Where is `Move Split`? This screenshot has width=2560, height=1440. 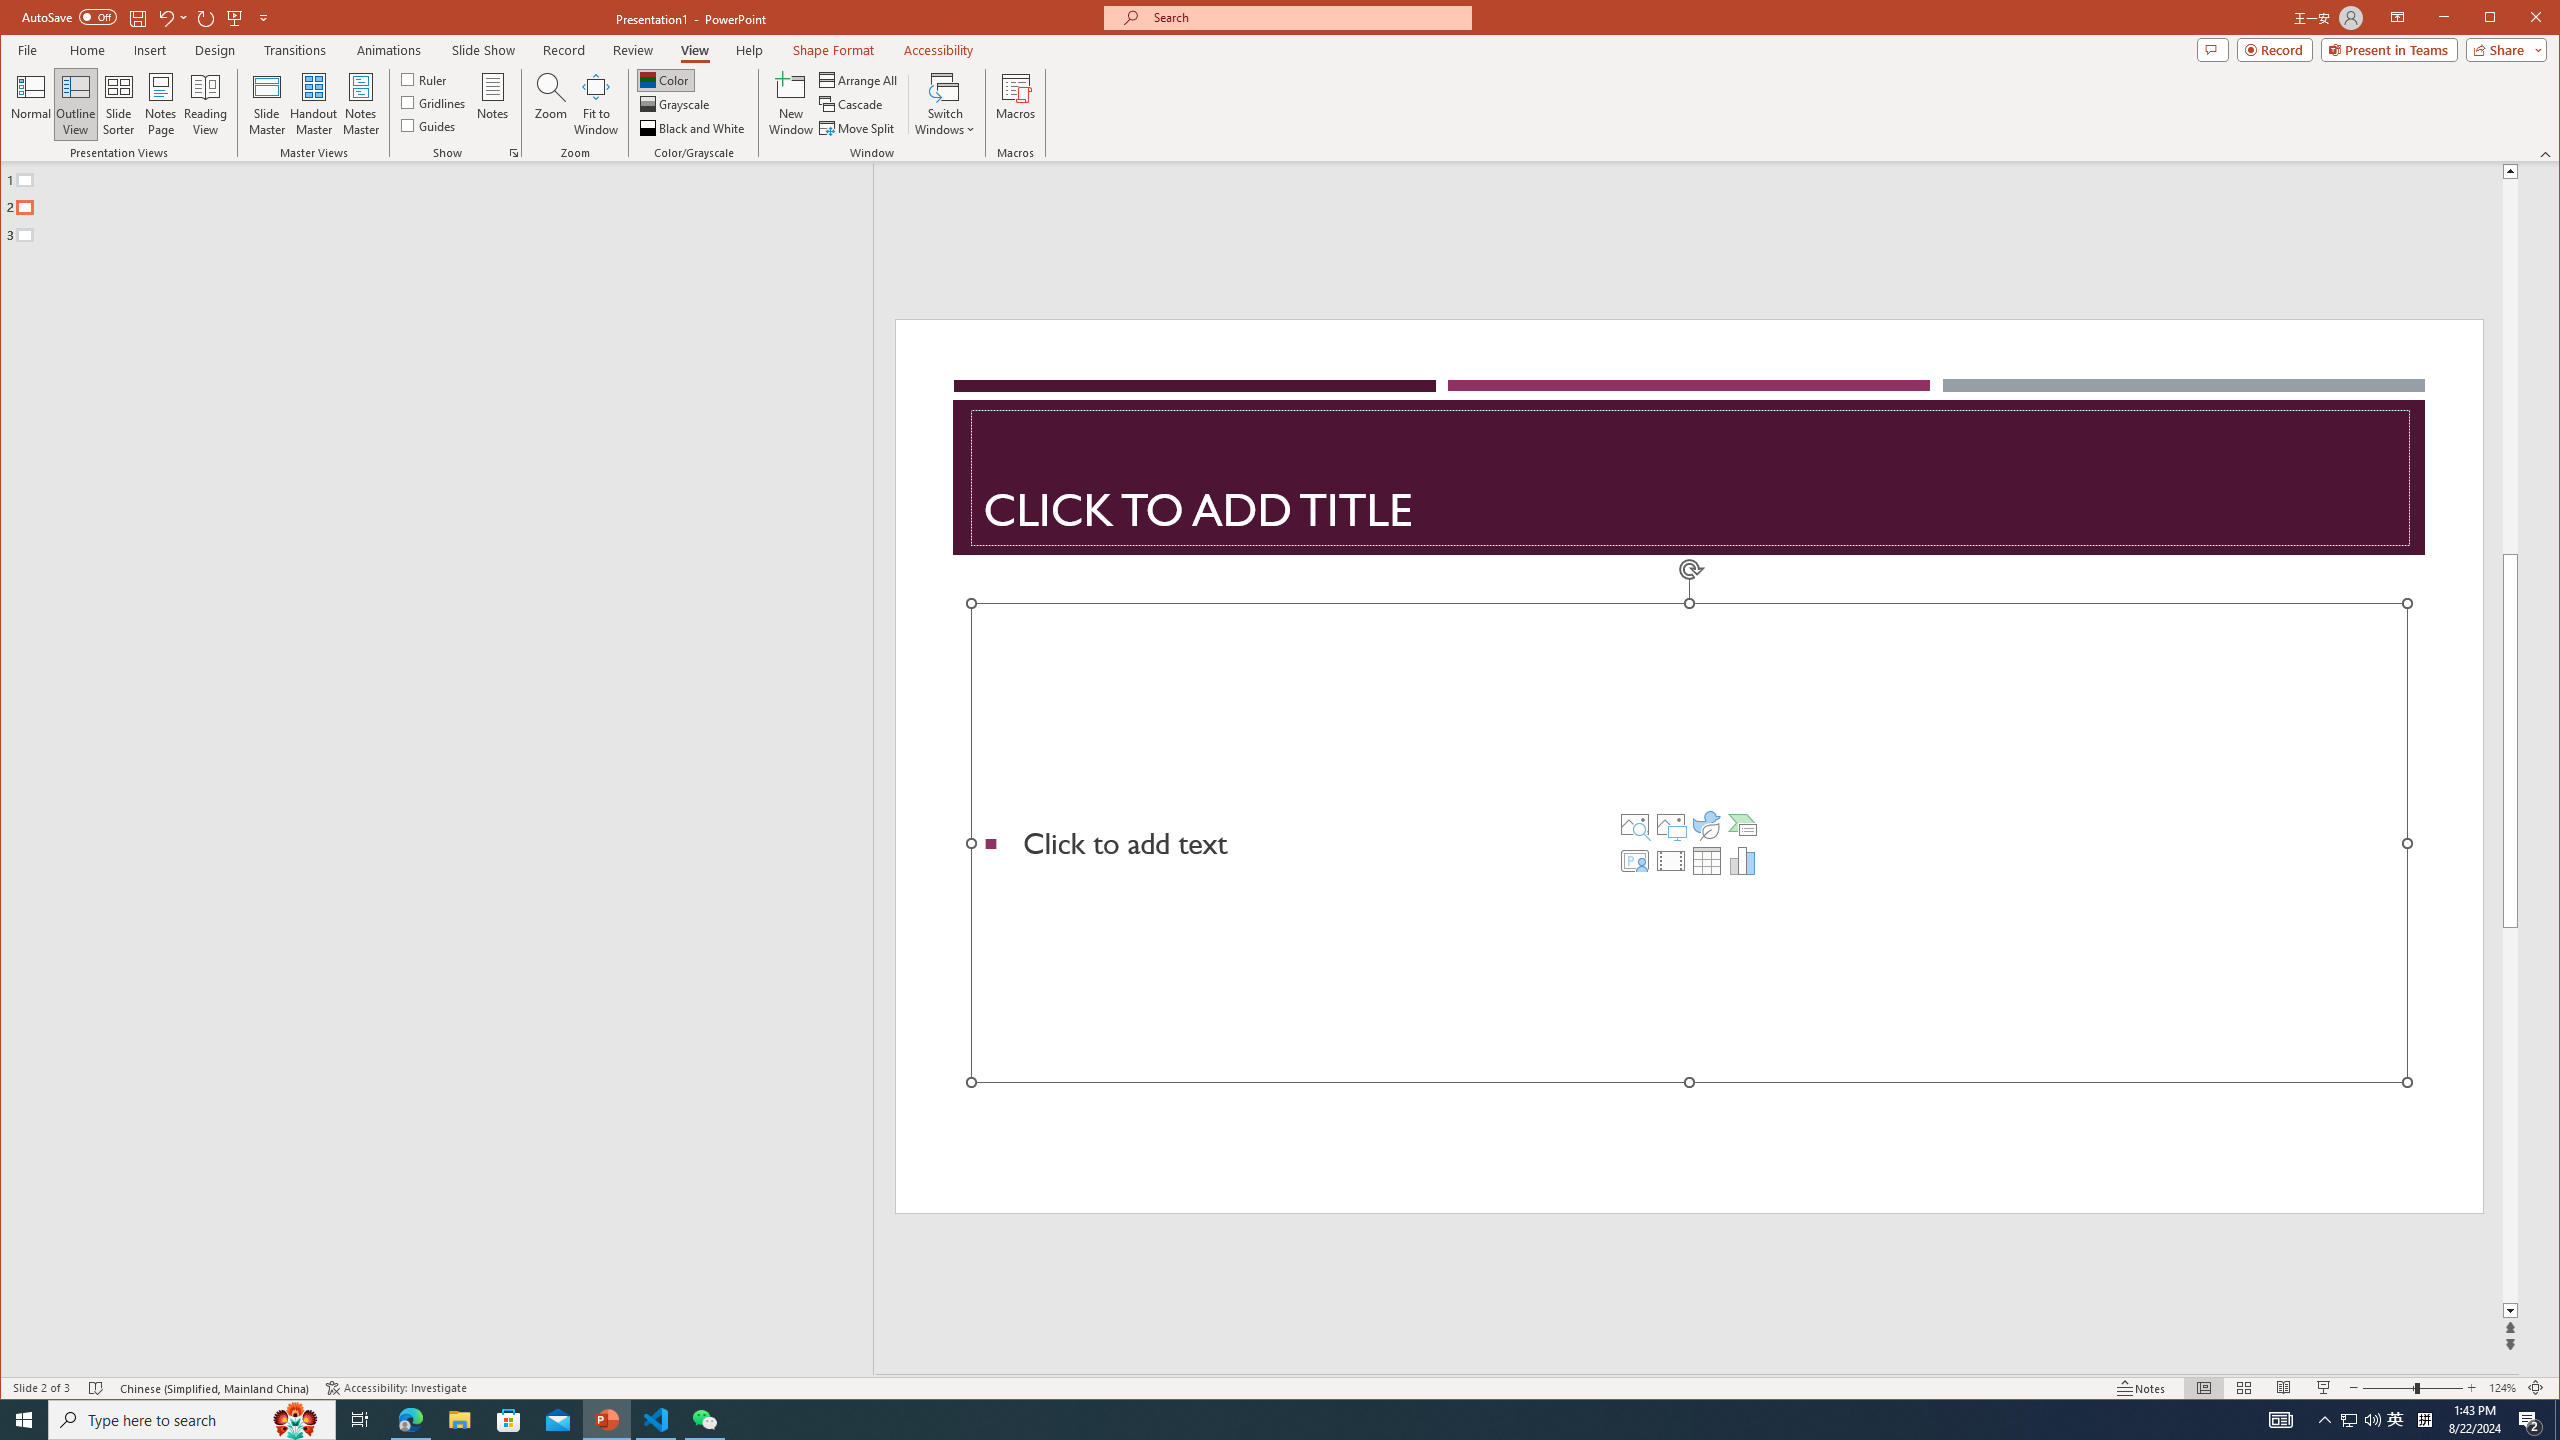 Move Split is located at coordinates (858, 128).